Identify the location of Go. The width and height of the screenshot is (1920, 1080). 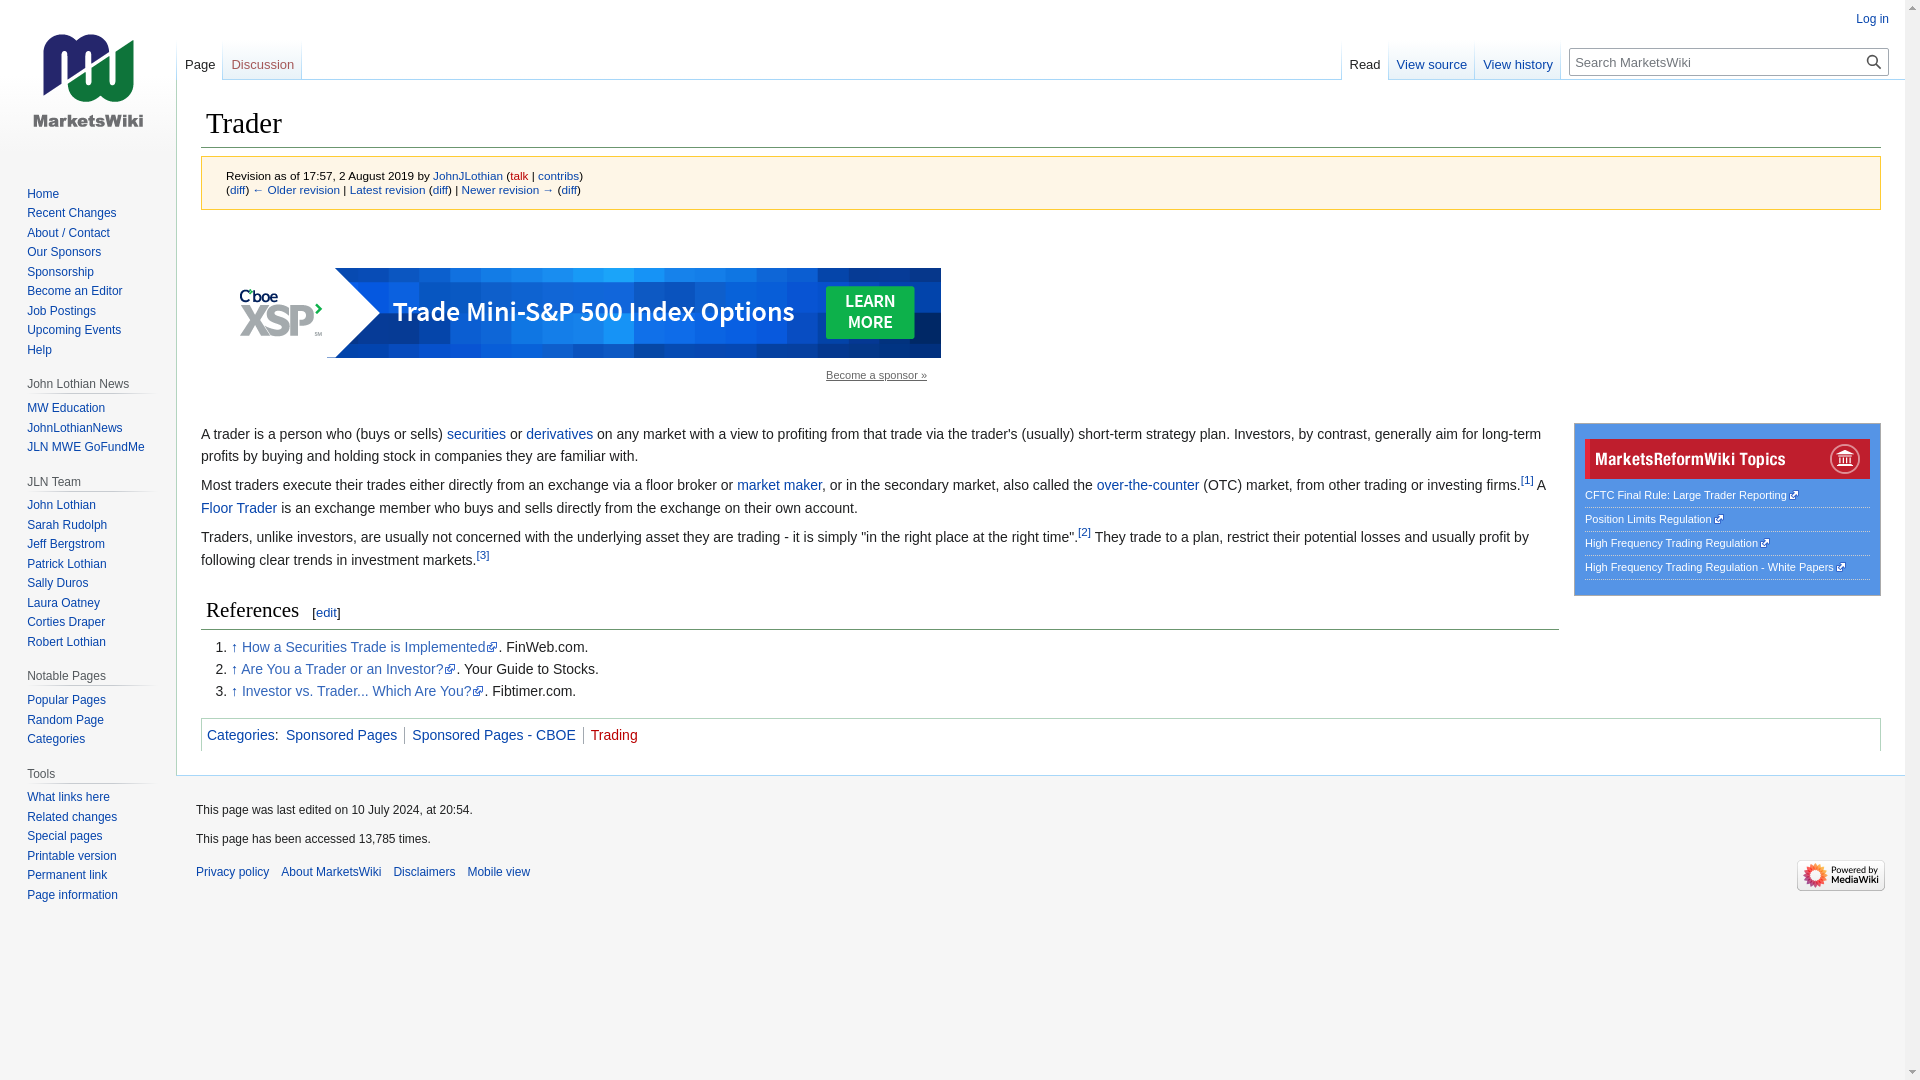
(1874, 61).